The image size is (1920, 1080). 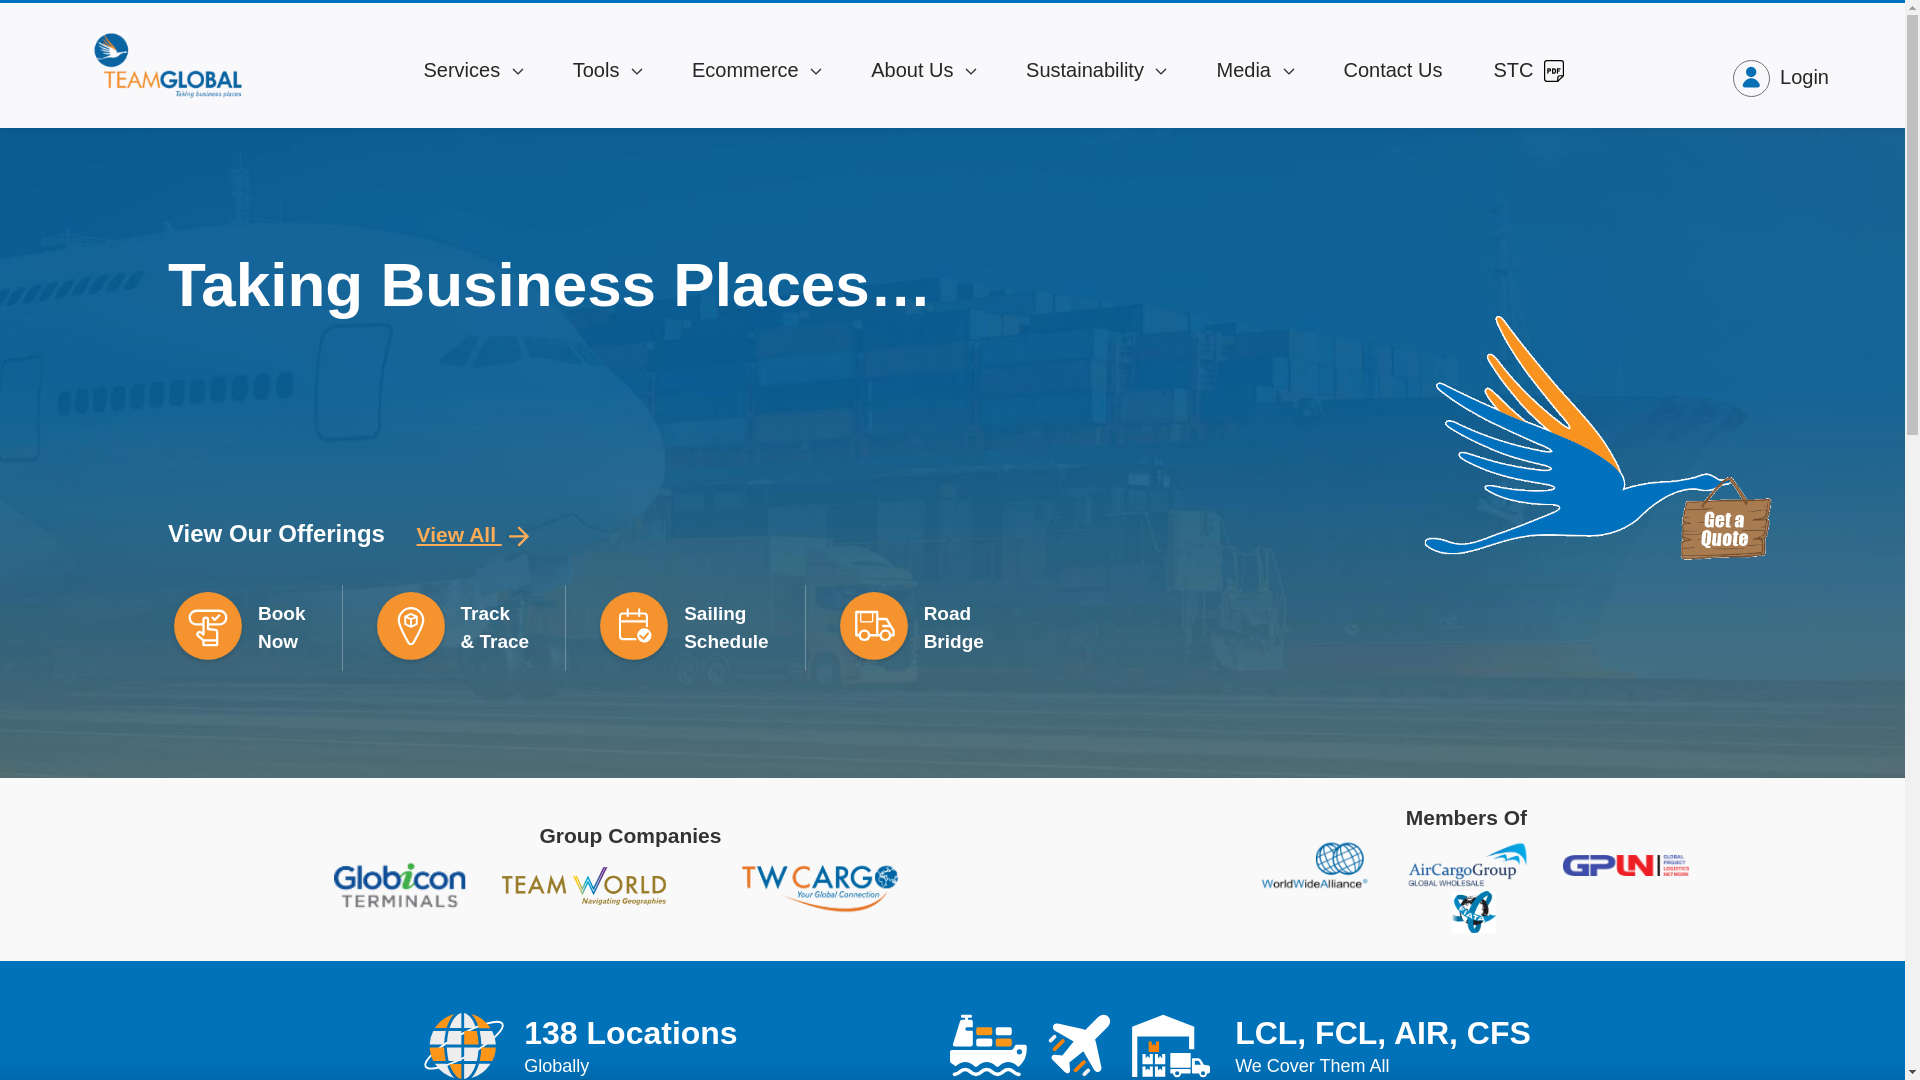 What do you see at coordinates (756, 70) in the screenshot?
I see `Ecommerce` at bounding box center [756, 70].